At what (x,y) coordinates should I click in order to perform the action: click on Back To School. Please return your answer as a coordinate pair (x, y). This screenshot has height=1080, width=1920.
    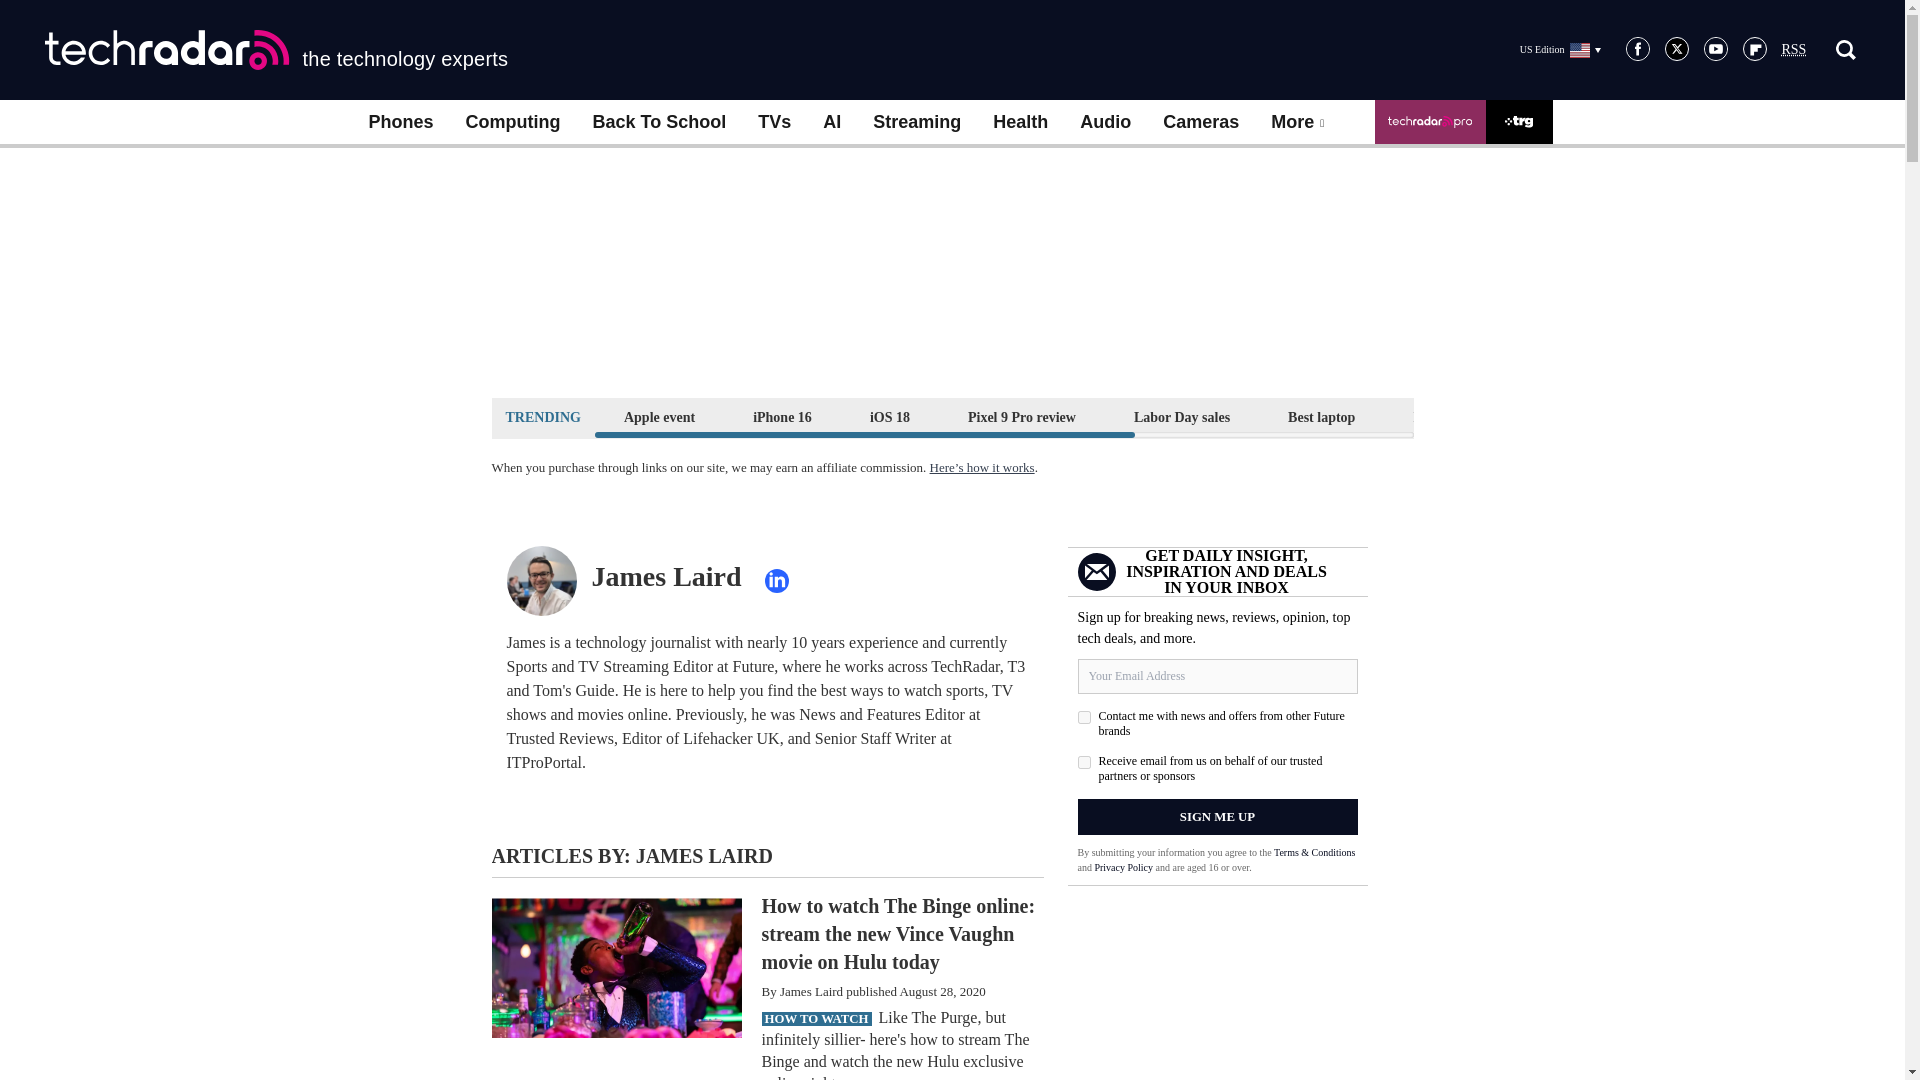
    Looking at the image, I should click on (658, 122).